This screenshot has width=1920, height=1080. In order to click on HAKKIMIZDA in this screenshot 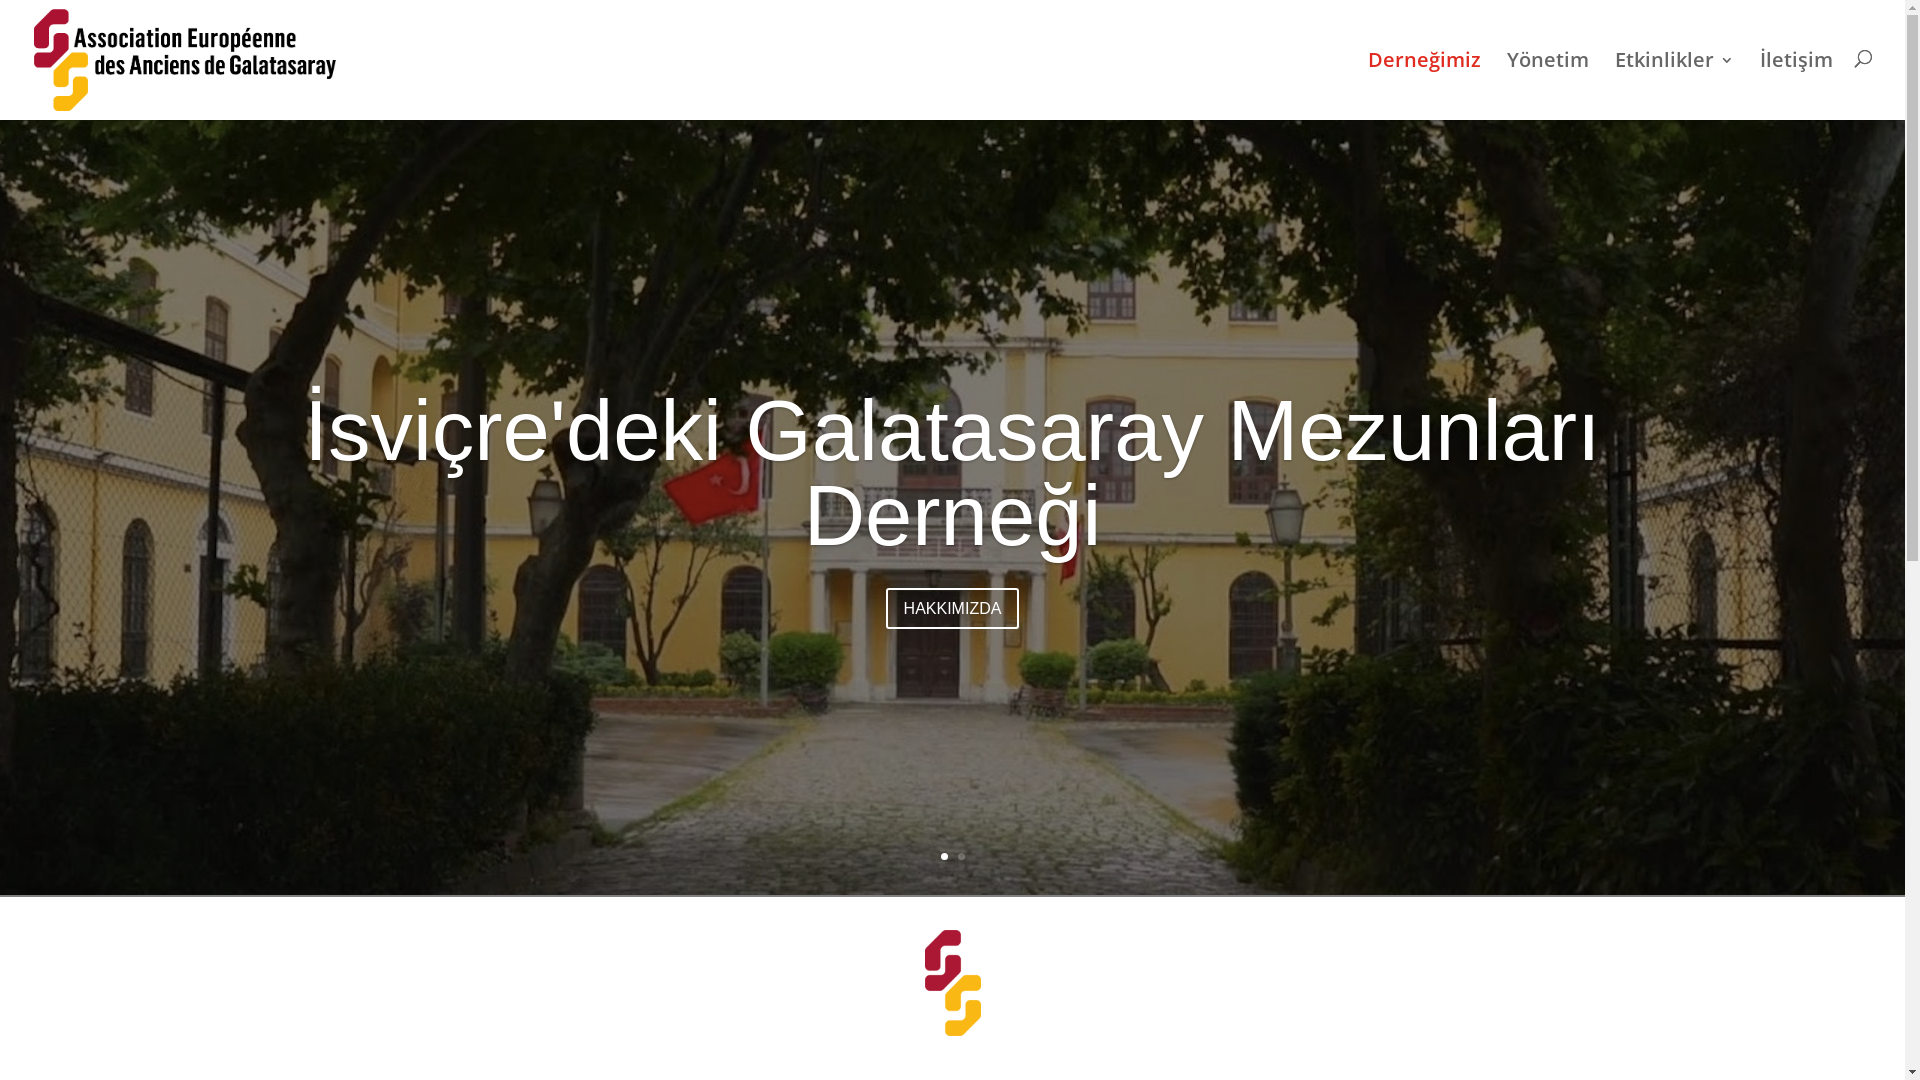, I will do `click(953, 608)`.